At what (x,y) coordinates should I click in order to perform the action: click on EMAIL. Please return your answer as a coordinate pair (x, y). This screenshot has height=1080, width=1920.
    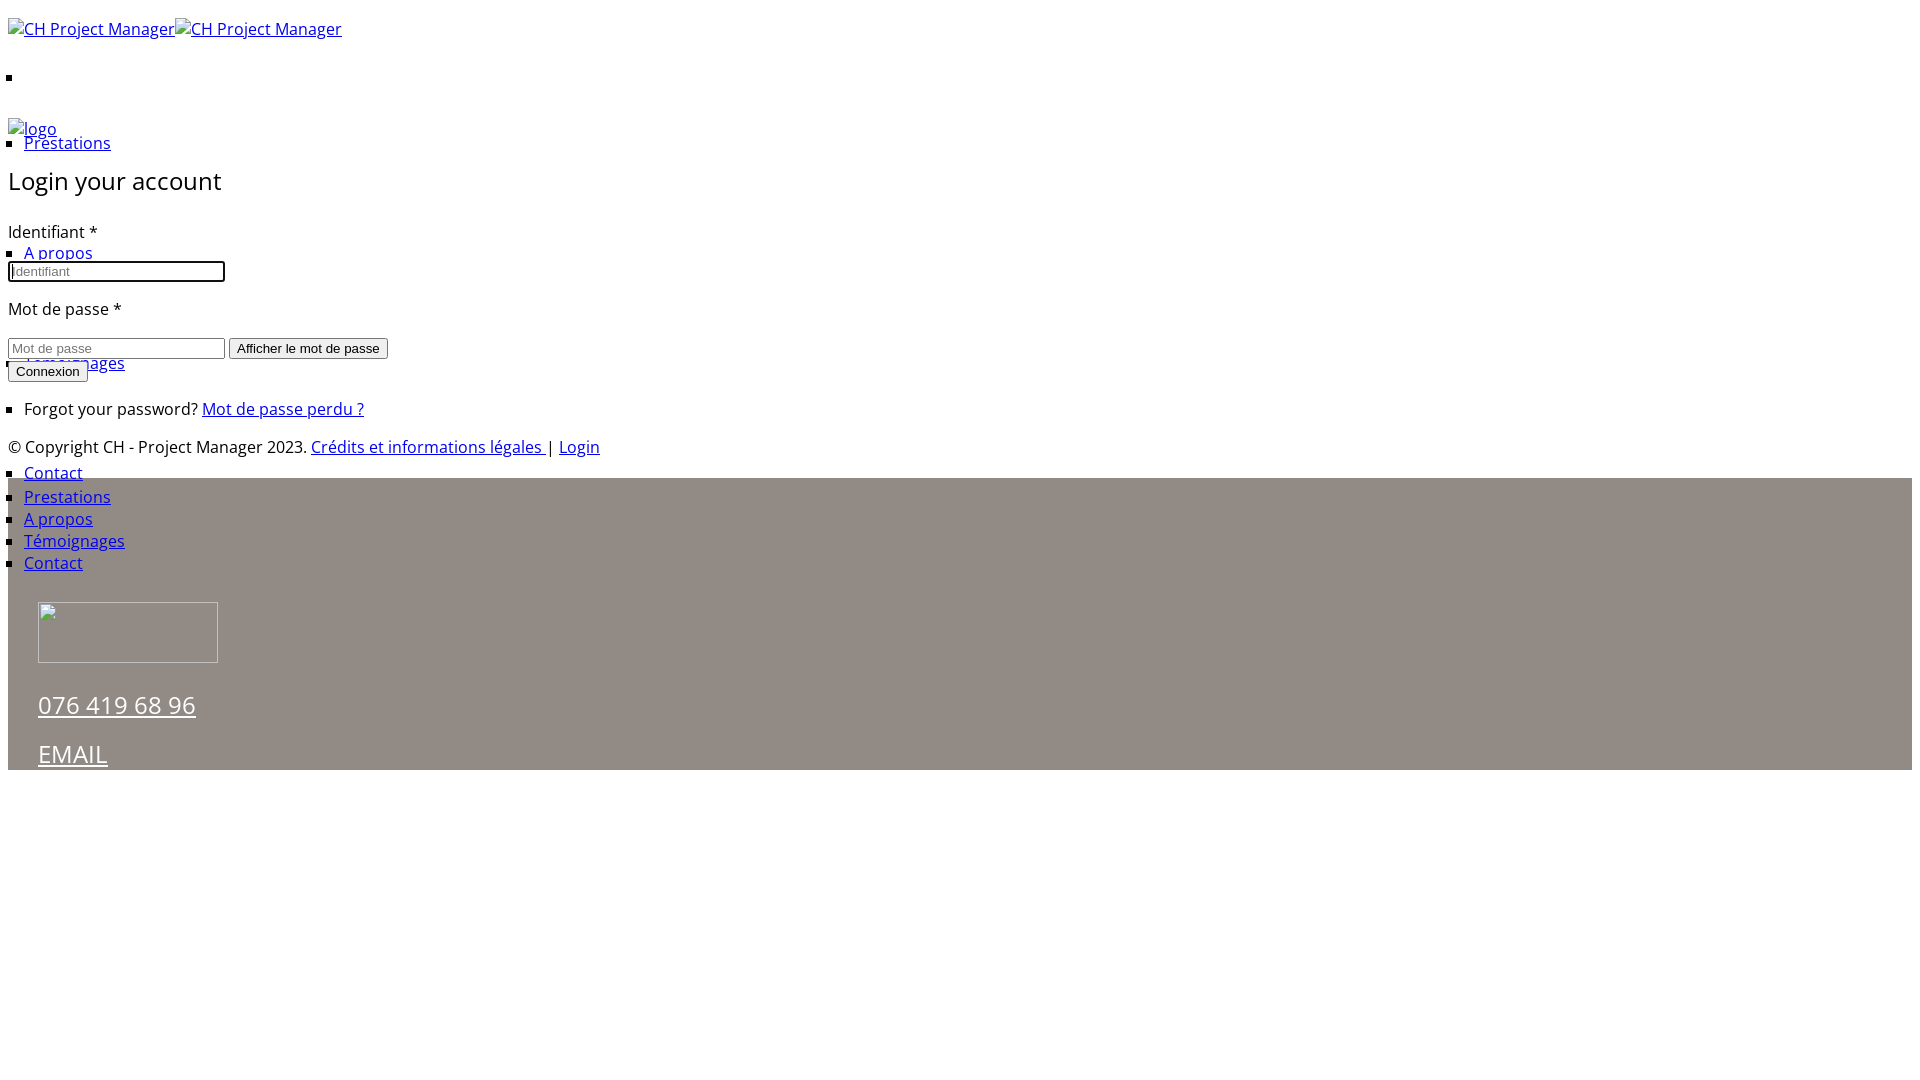
    Looking at the image, I should click on (73, 753).